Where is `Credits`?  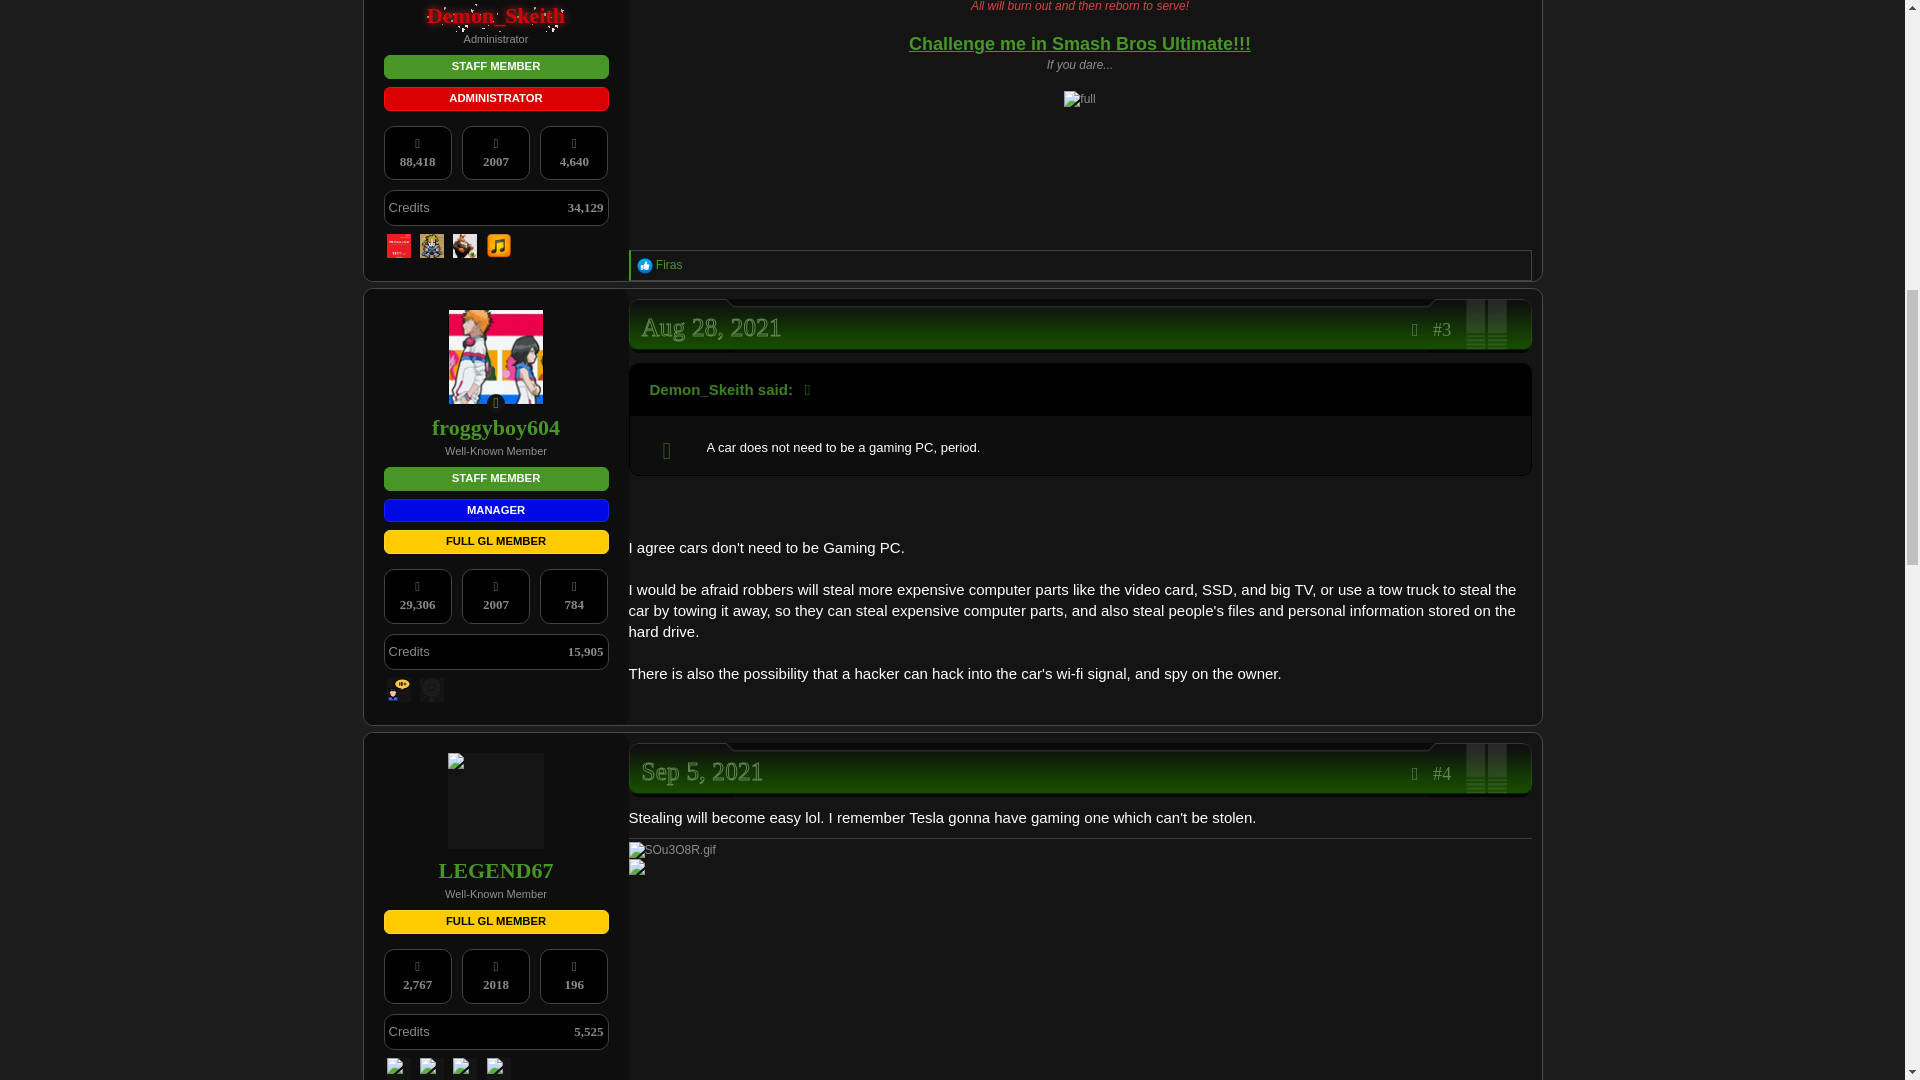
Credits is located at coordinates (408, 208).